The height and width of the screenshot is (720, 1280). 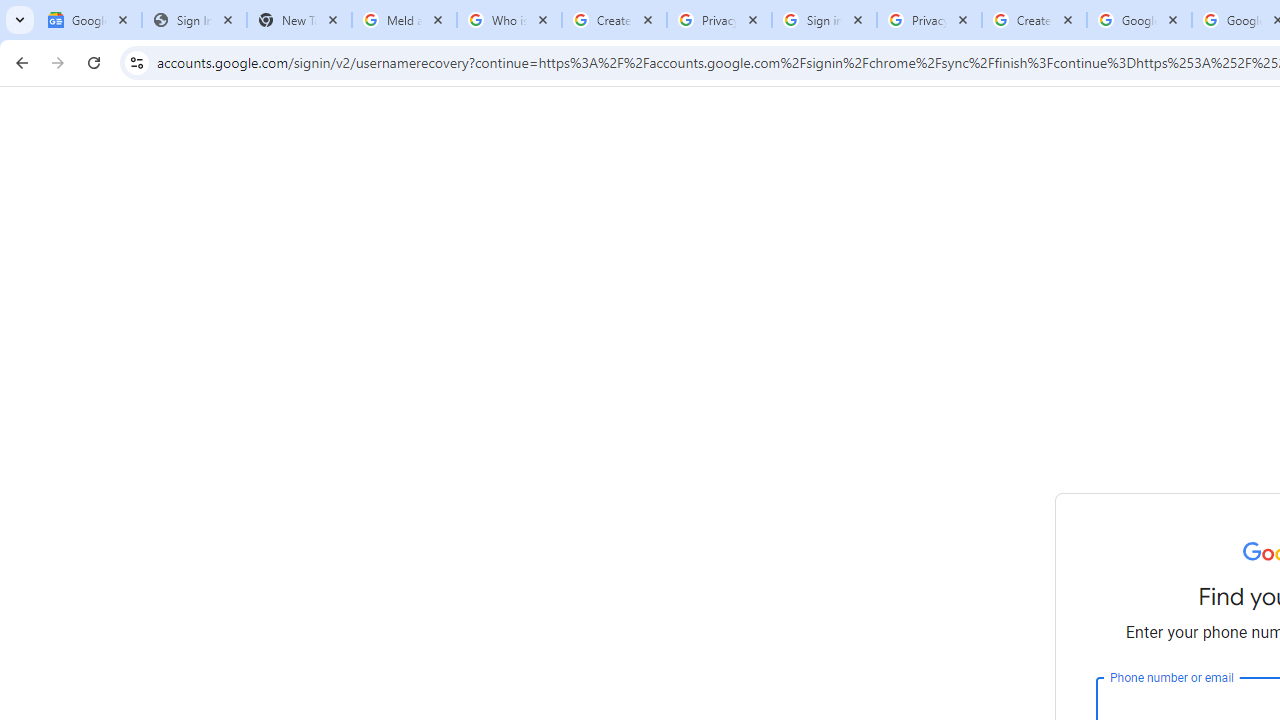 What do you see at coordinates (19, 62) in the screenshot?
I see `Back` at bounding box center [19, 62].